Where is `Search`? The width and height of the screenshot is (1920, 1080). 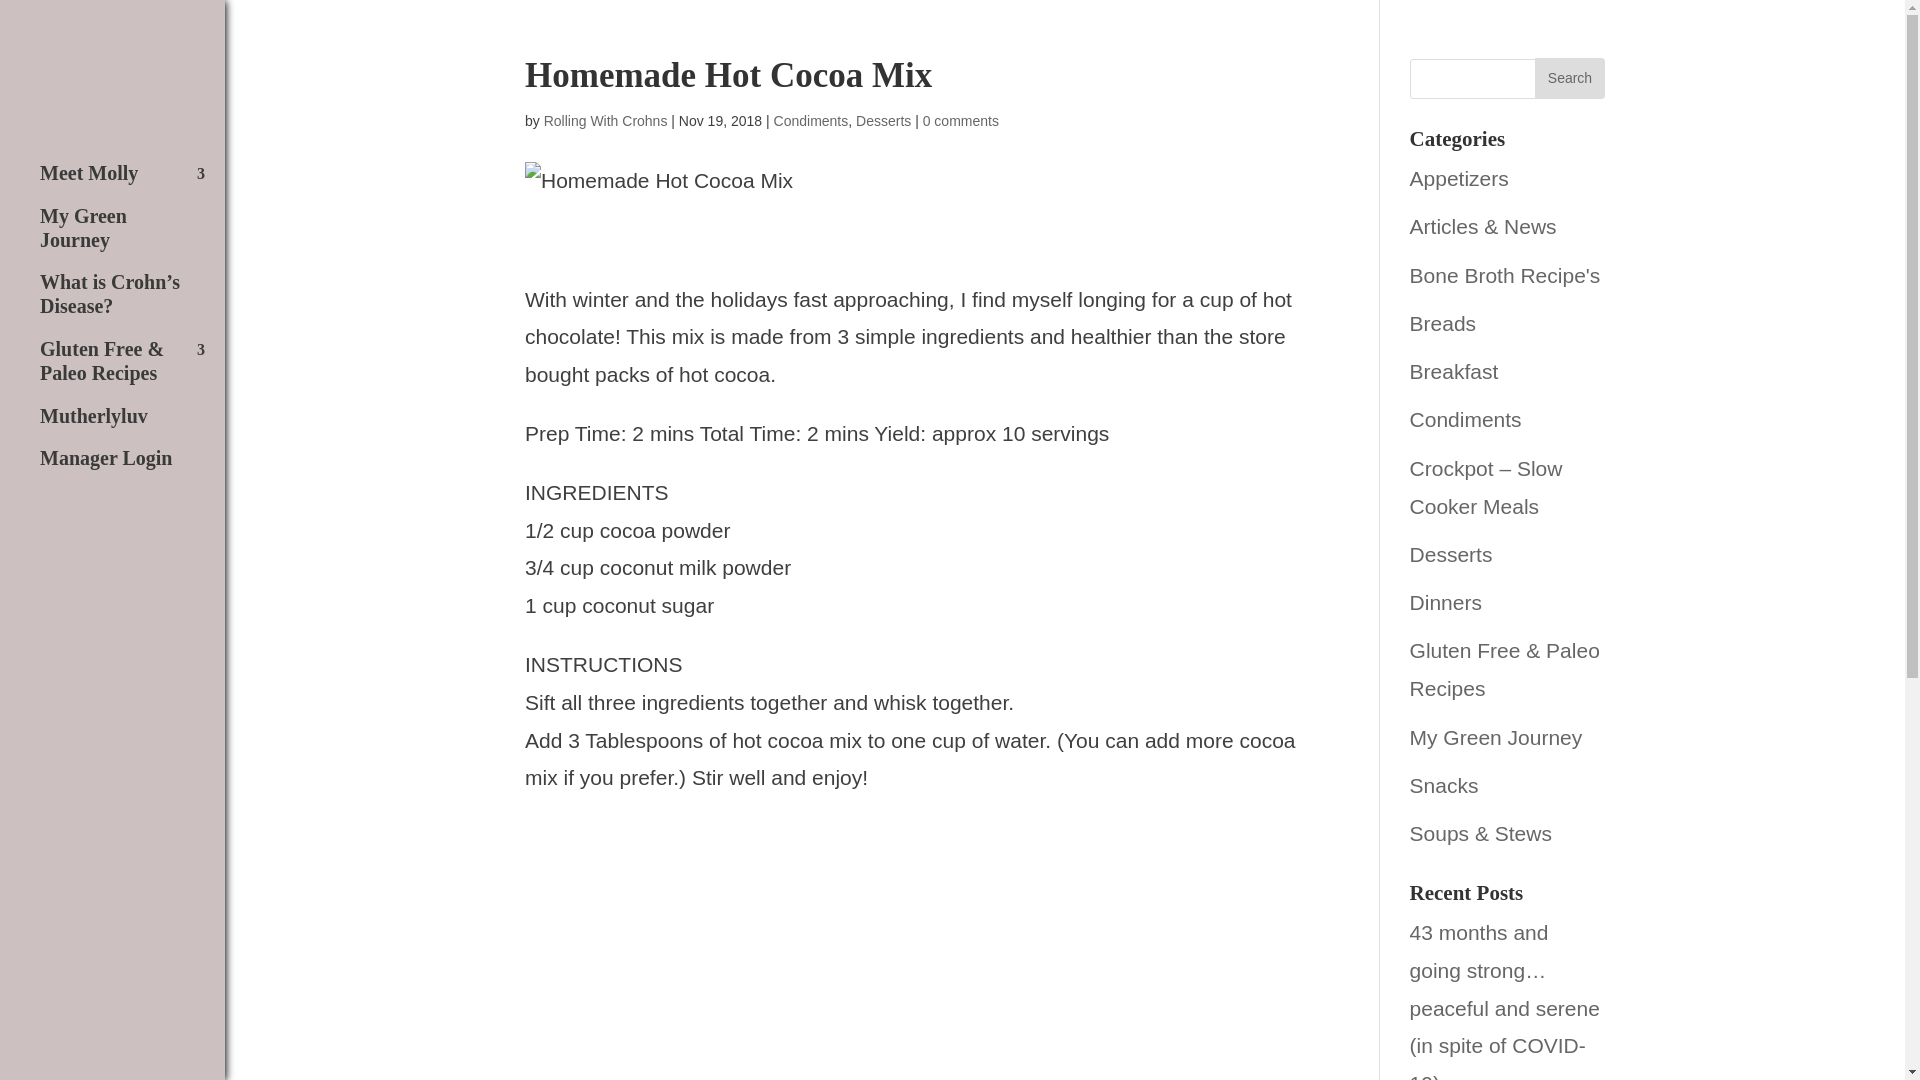 Search is located at coordinates (1570, 78).